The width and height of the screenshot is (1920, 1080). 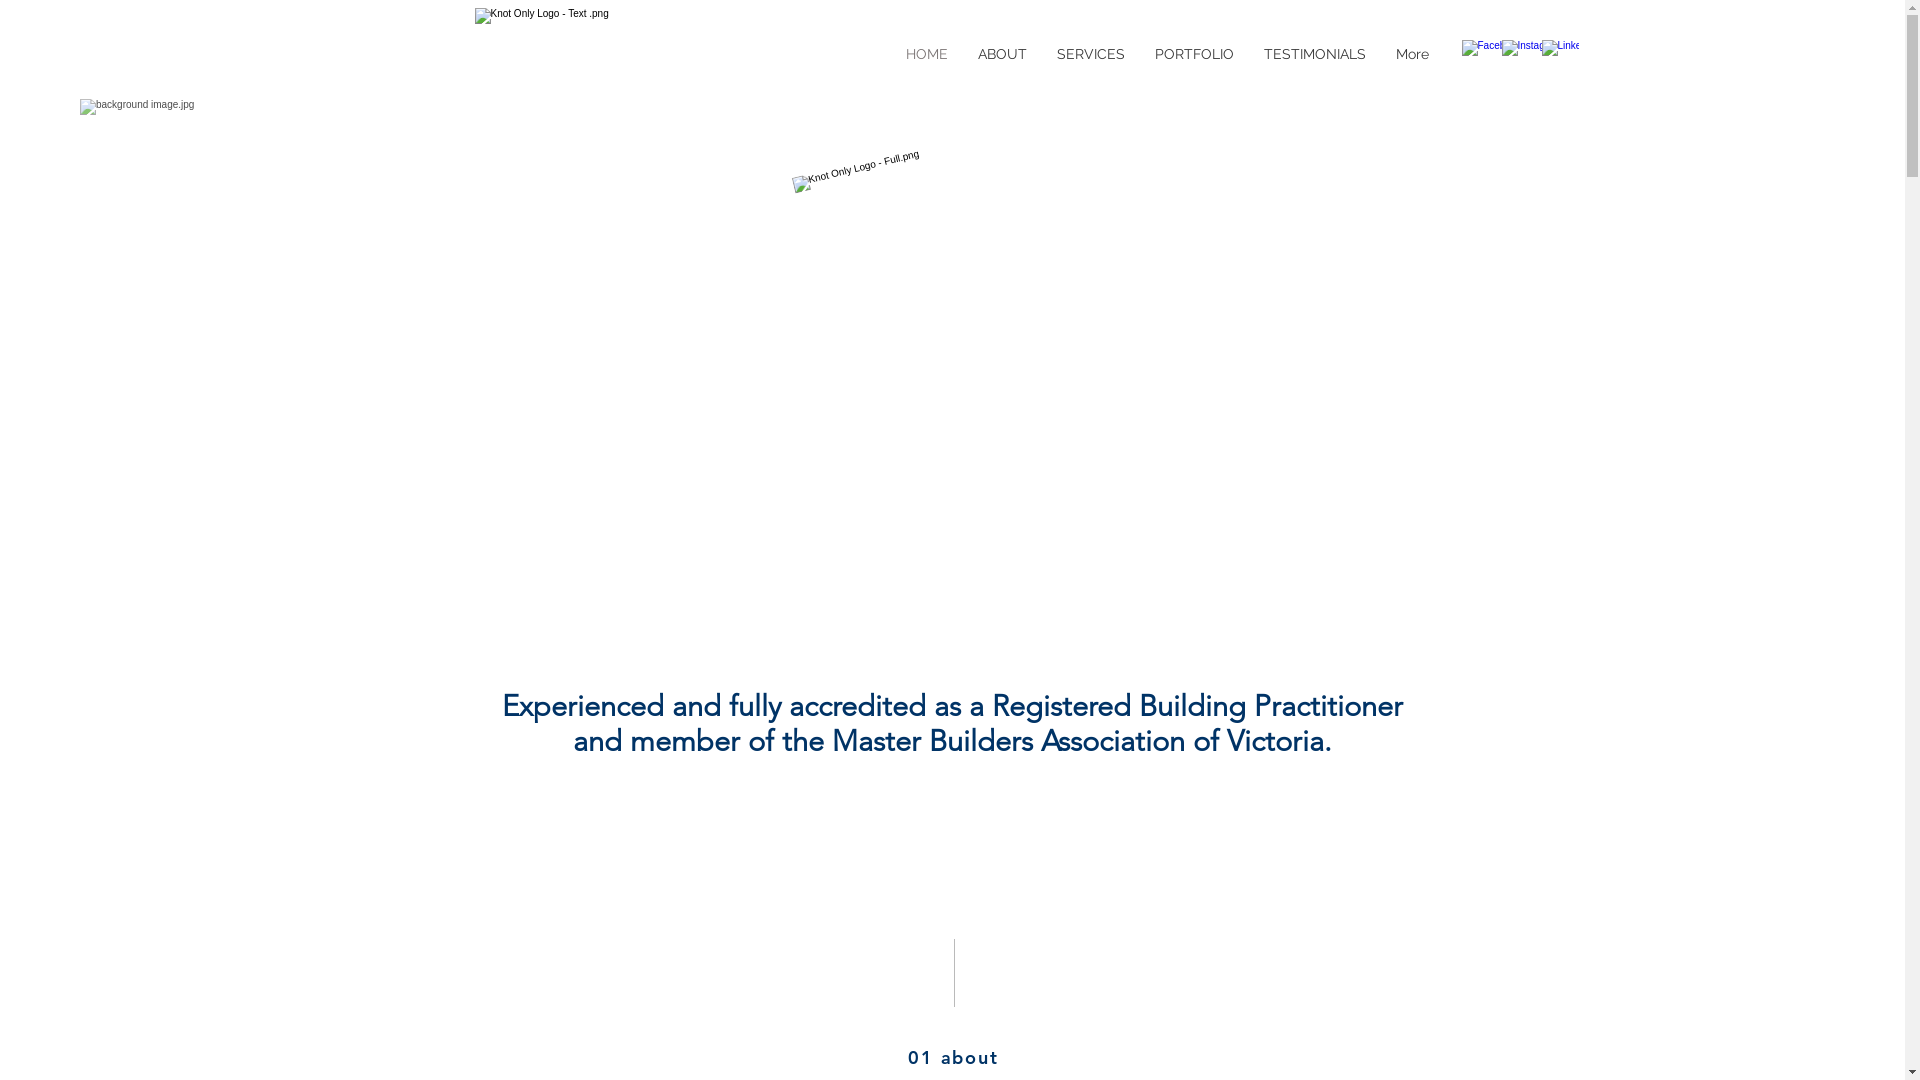 I want to click on TESTIMONIALS, so click(x=1314, y=54).